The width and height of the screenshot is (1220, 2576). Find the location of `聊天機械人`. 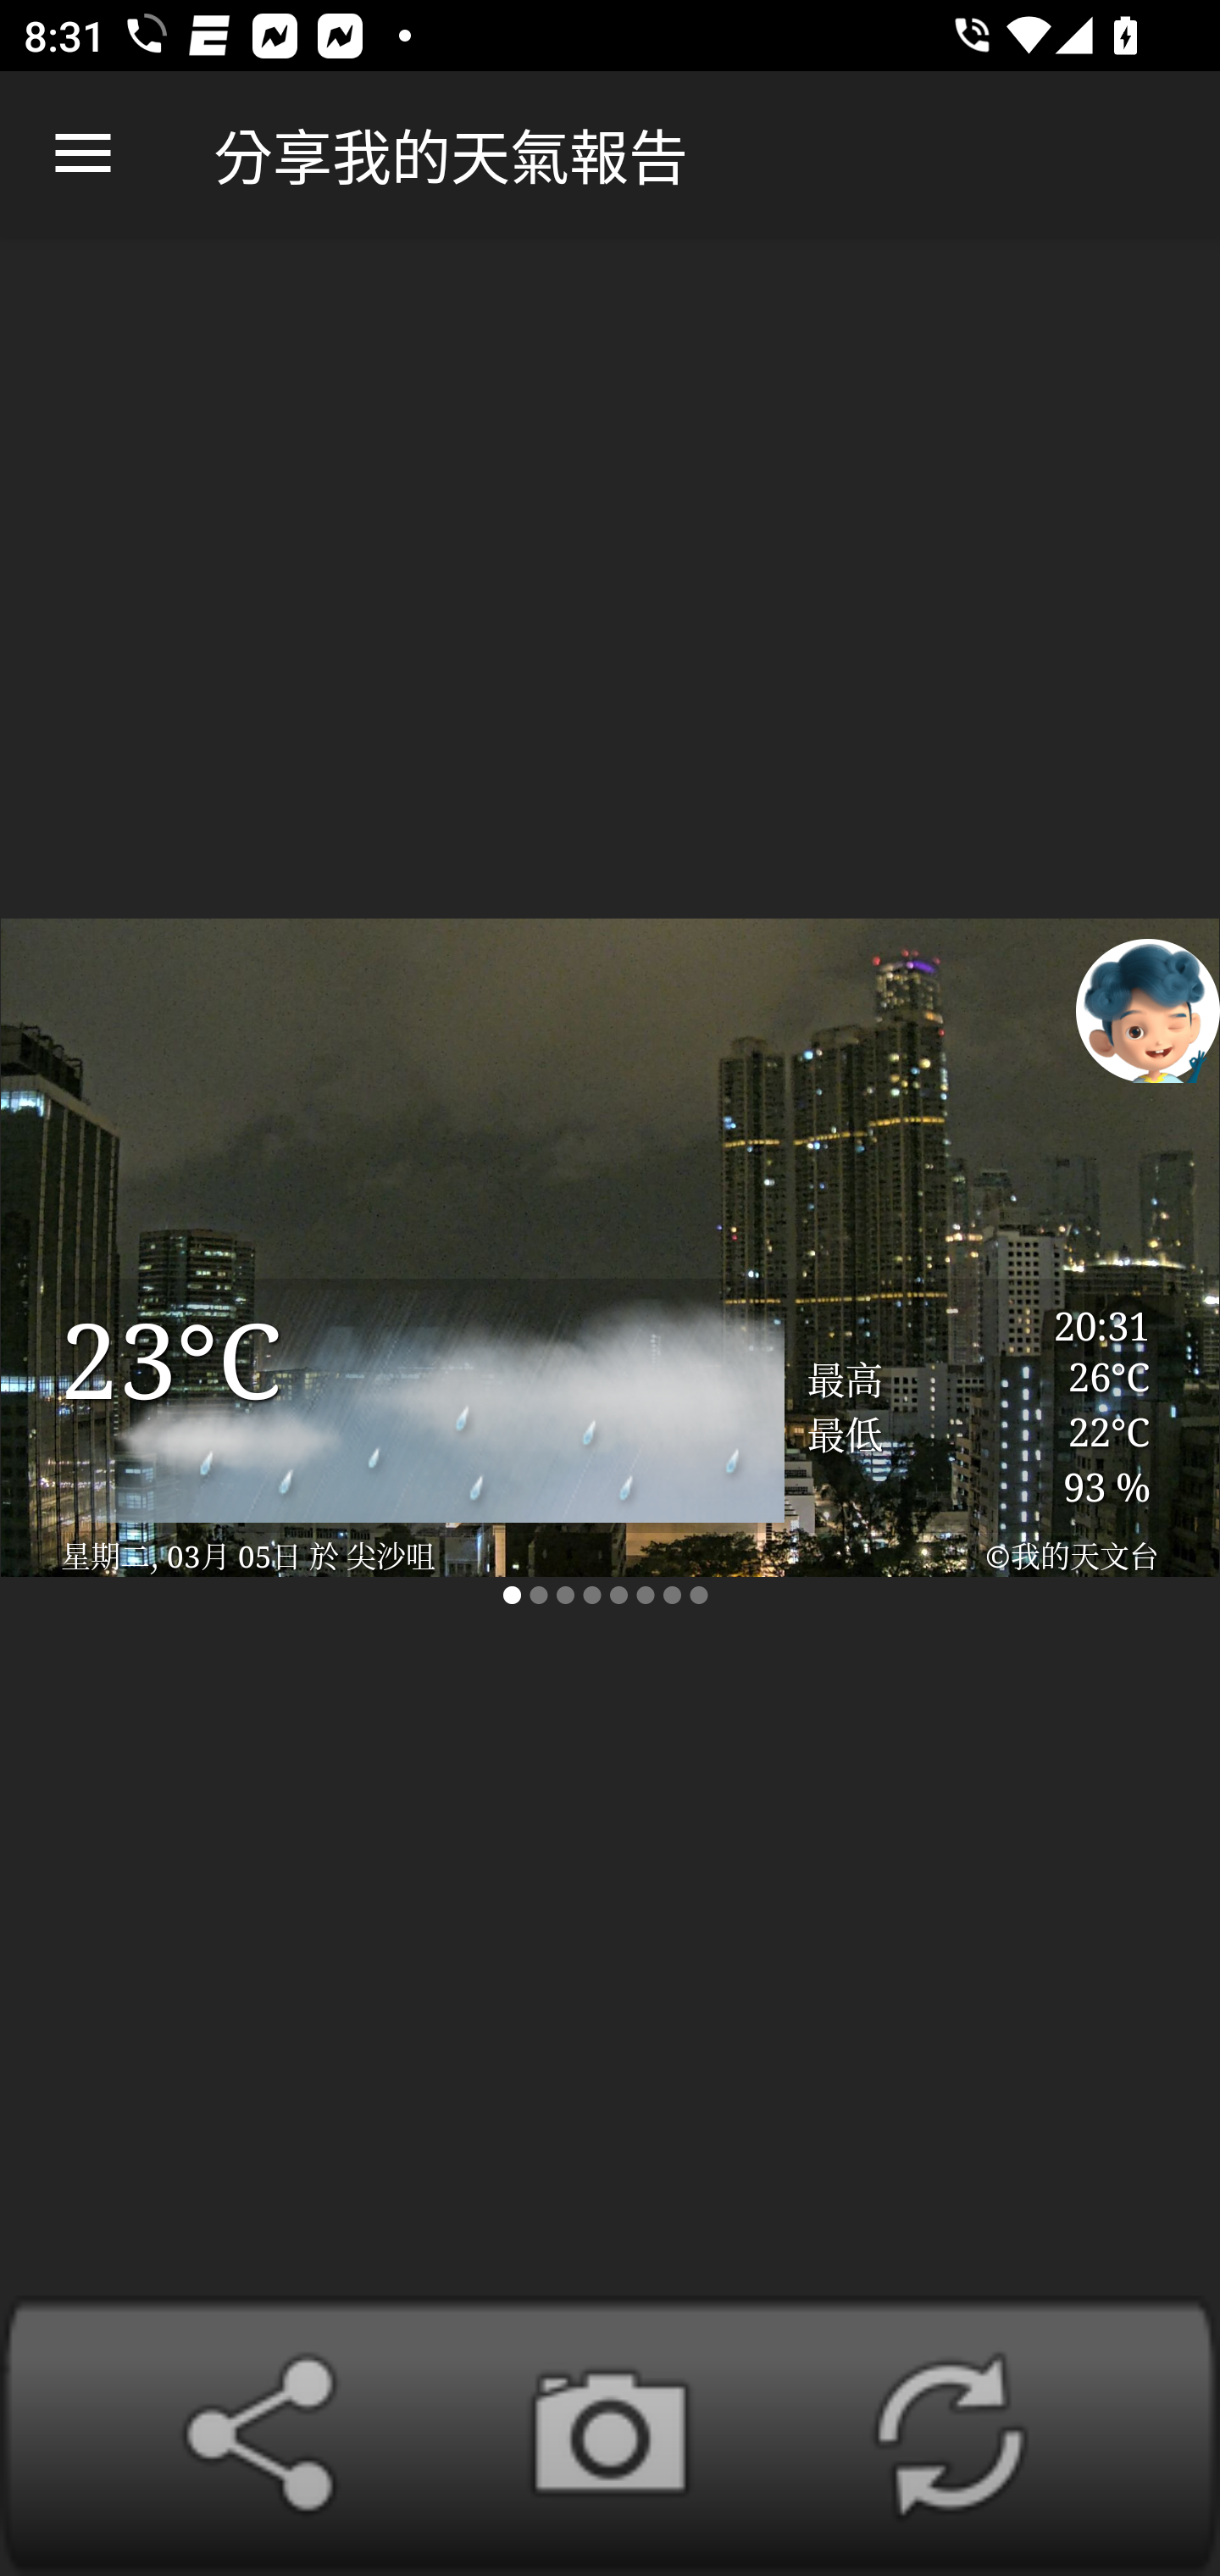

聊天機械人 is located at coordinates (1148, 1009).